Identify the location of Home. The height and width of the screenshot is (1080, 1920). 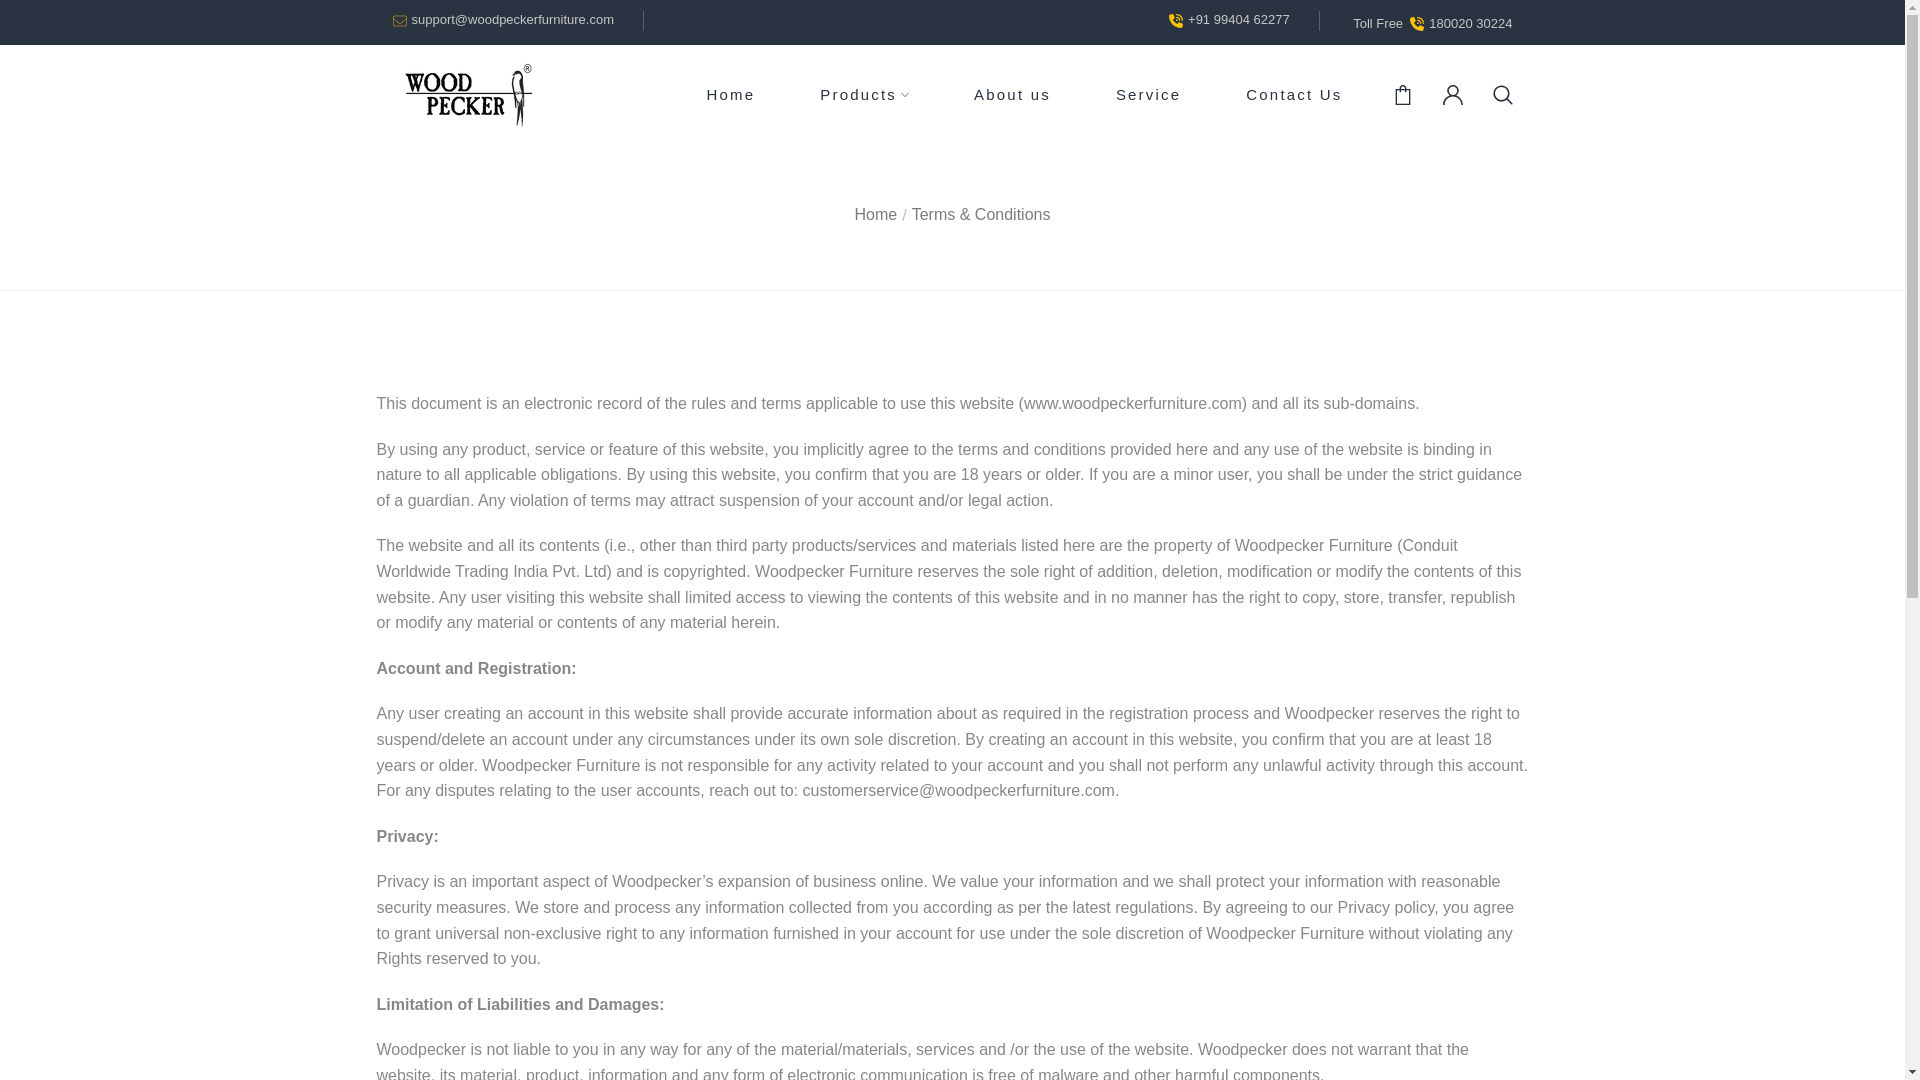
(730, 94).